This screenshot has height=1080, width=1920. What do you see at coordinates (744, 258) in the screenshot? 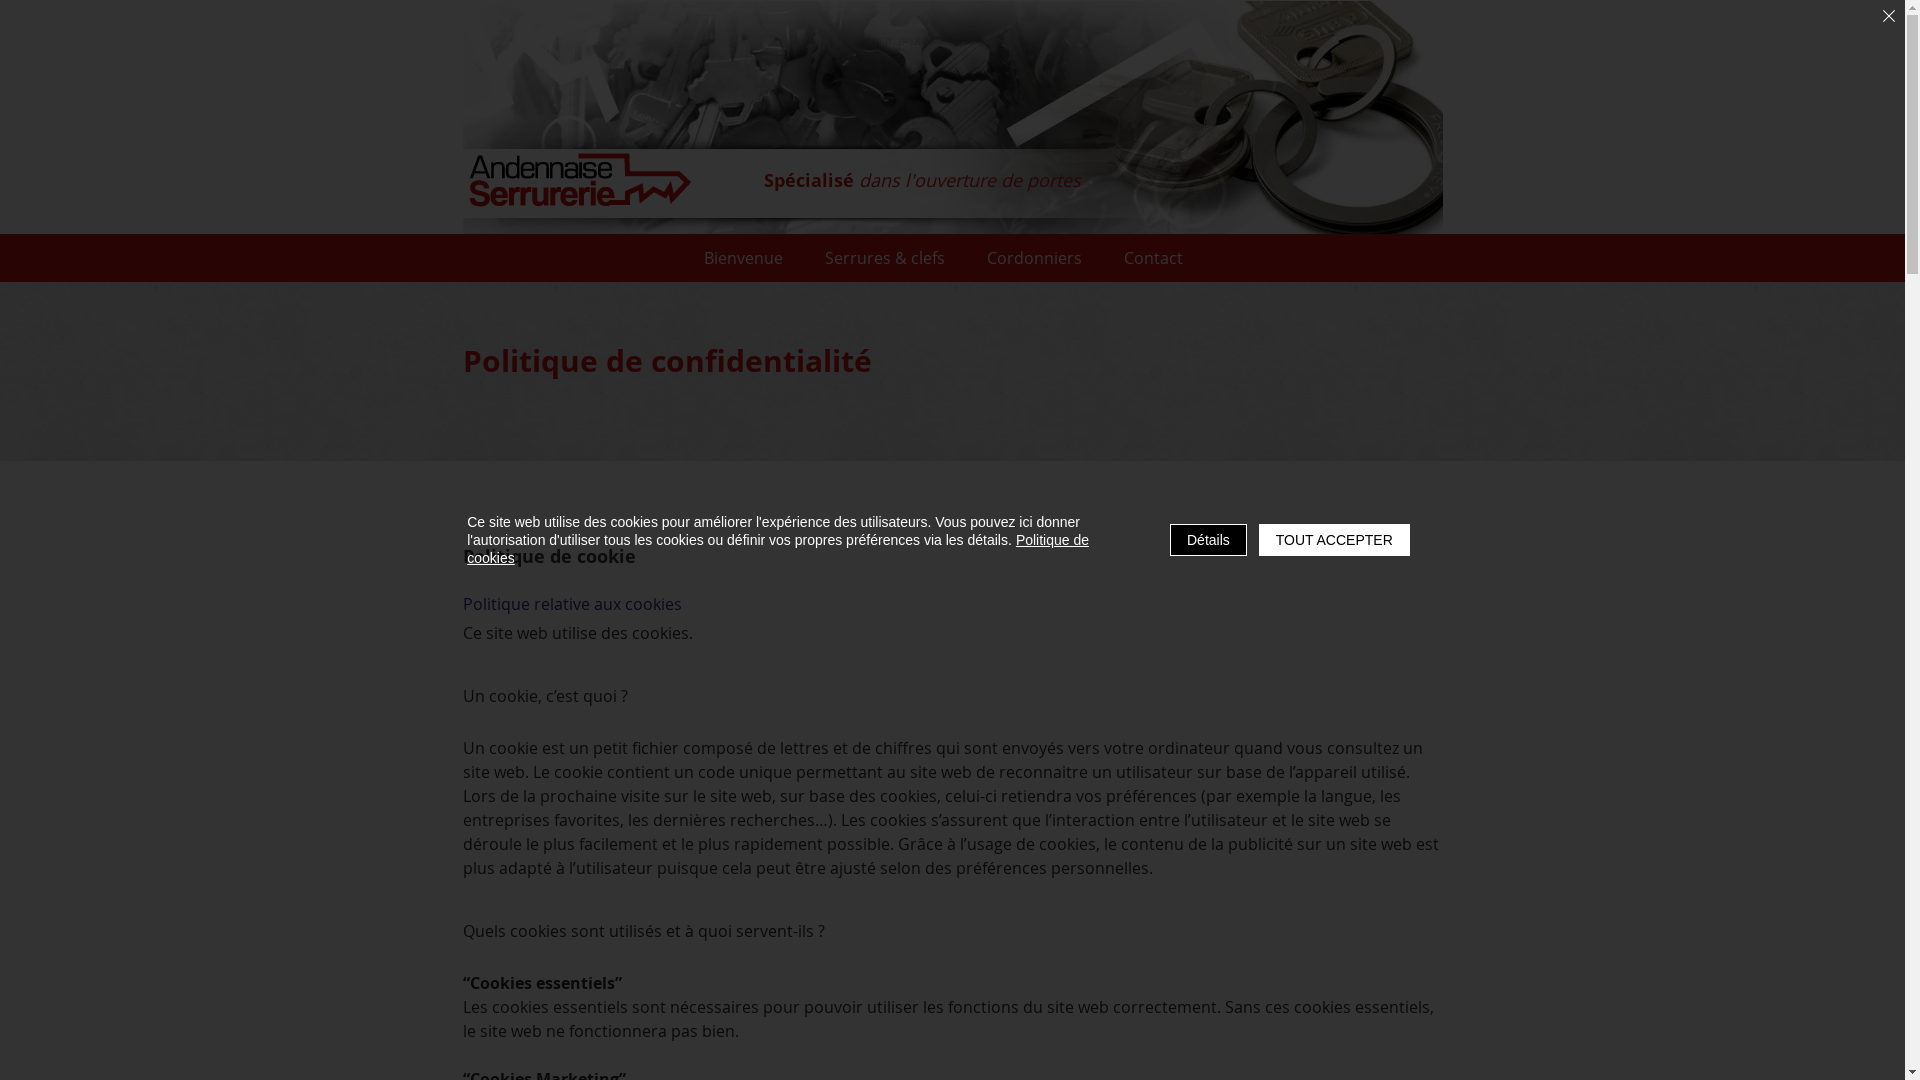
I see `Bienvenue` at bounding box center [744, 258].